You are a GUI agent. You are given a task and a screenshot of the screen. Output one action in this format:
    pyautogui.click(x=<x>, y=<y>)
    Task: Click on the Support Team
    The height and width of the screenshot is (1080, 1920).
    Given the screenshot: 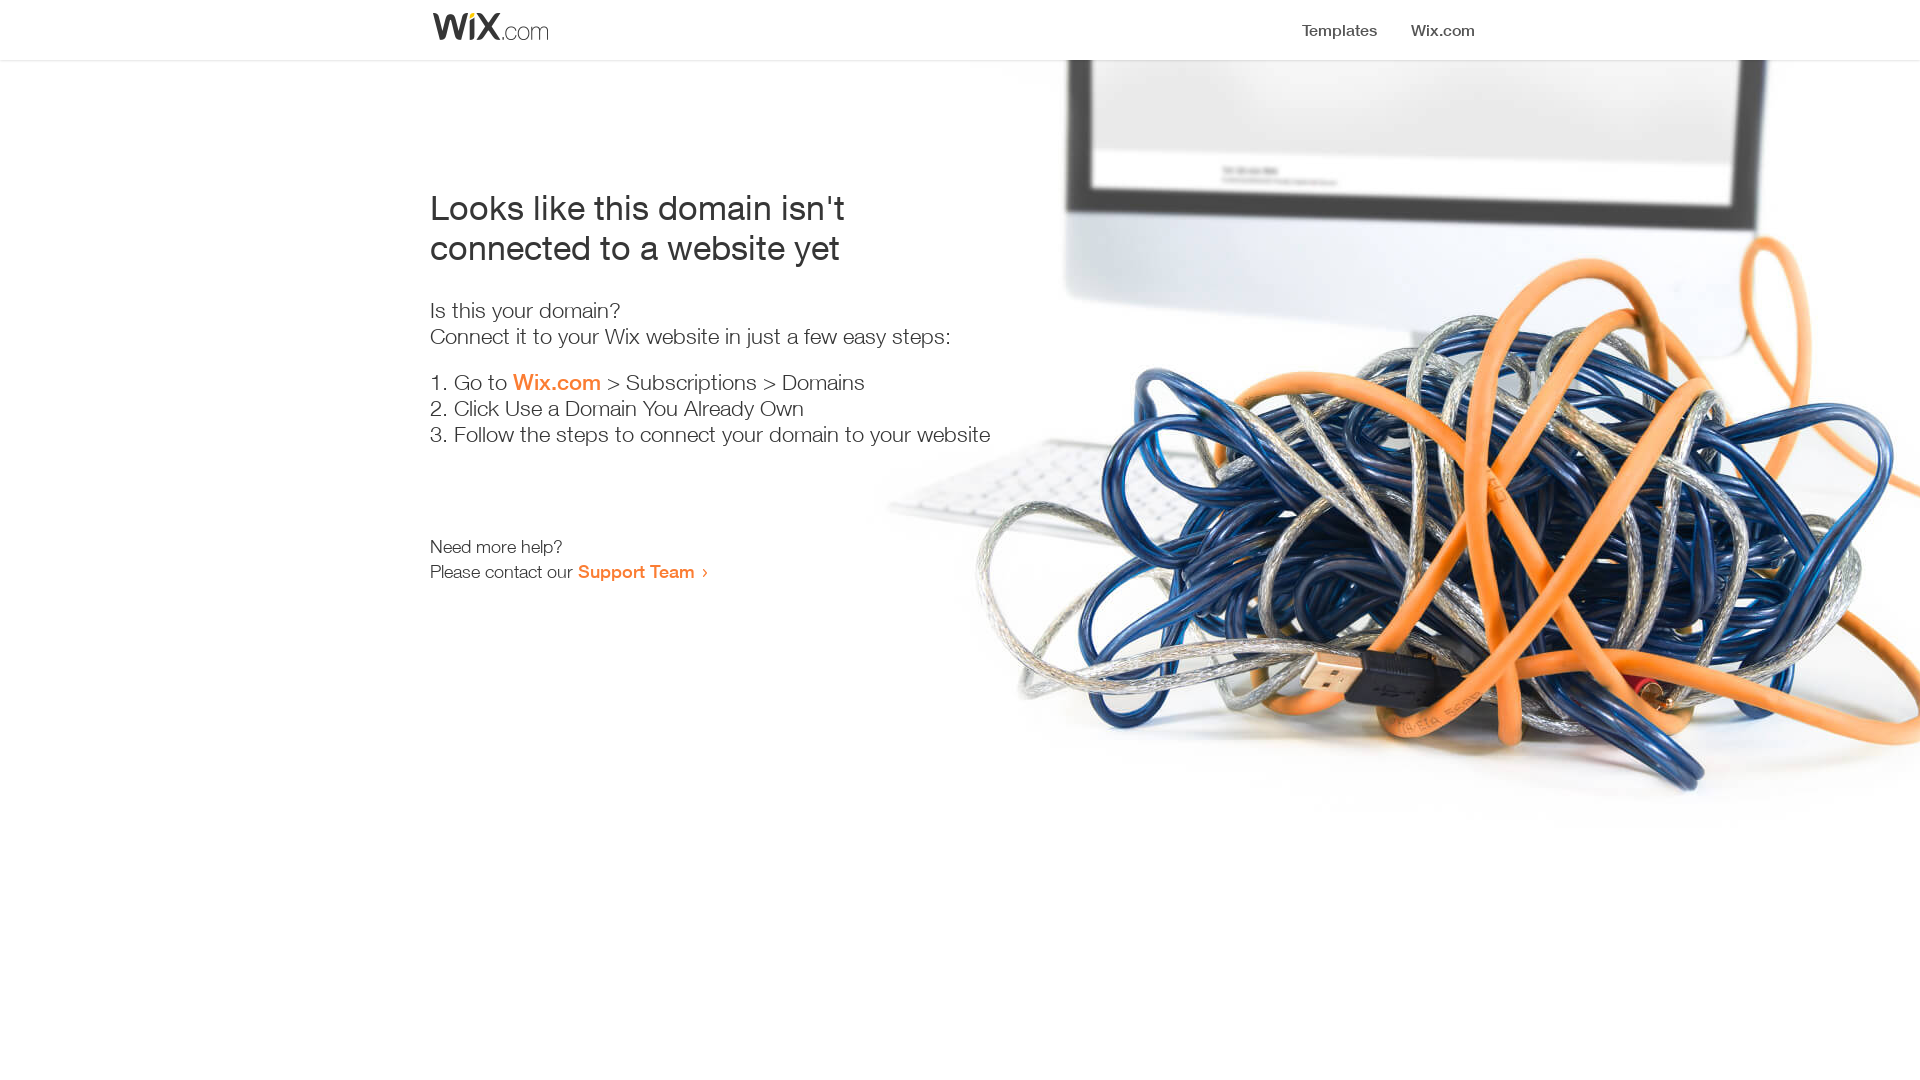 What is the action you would take?
    pyautogui.click(x=636, y=571)
    